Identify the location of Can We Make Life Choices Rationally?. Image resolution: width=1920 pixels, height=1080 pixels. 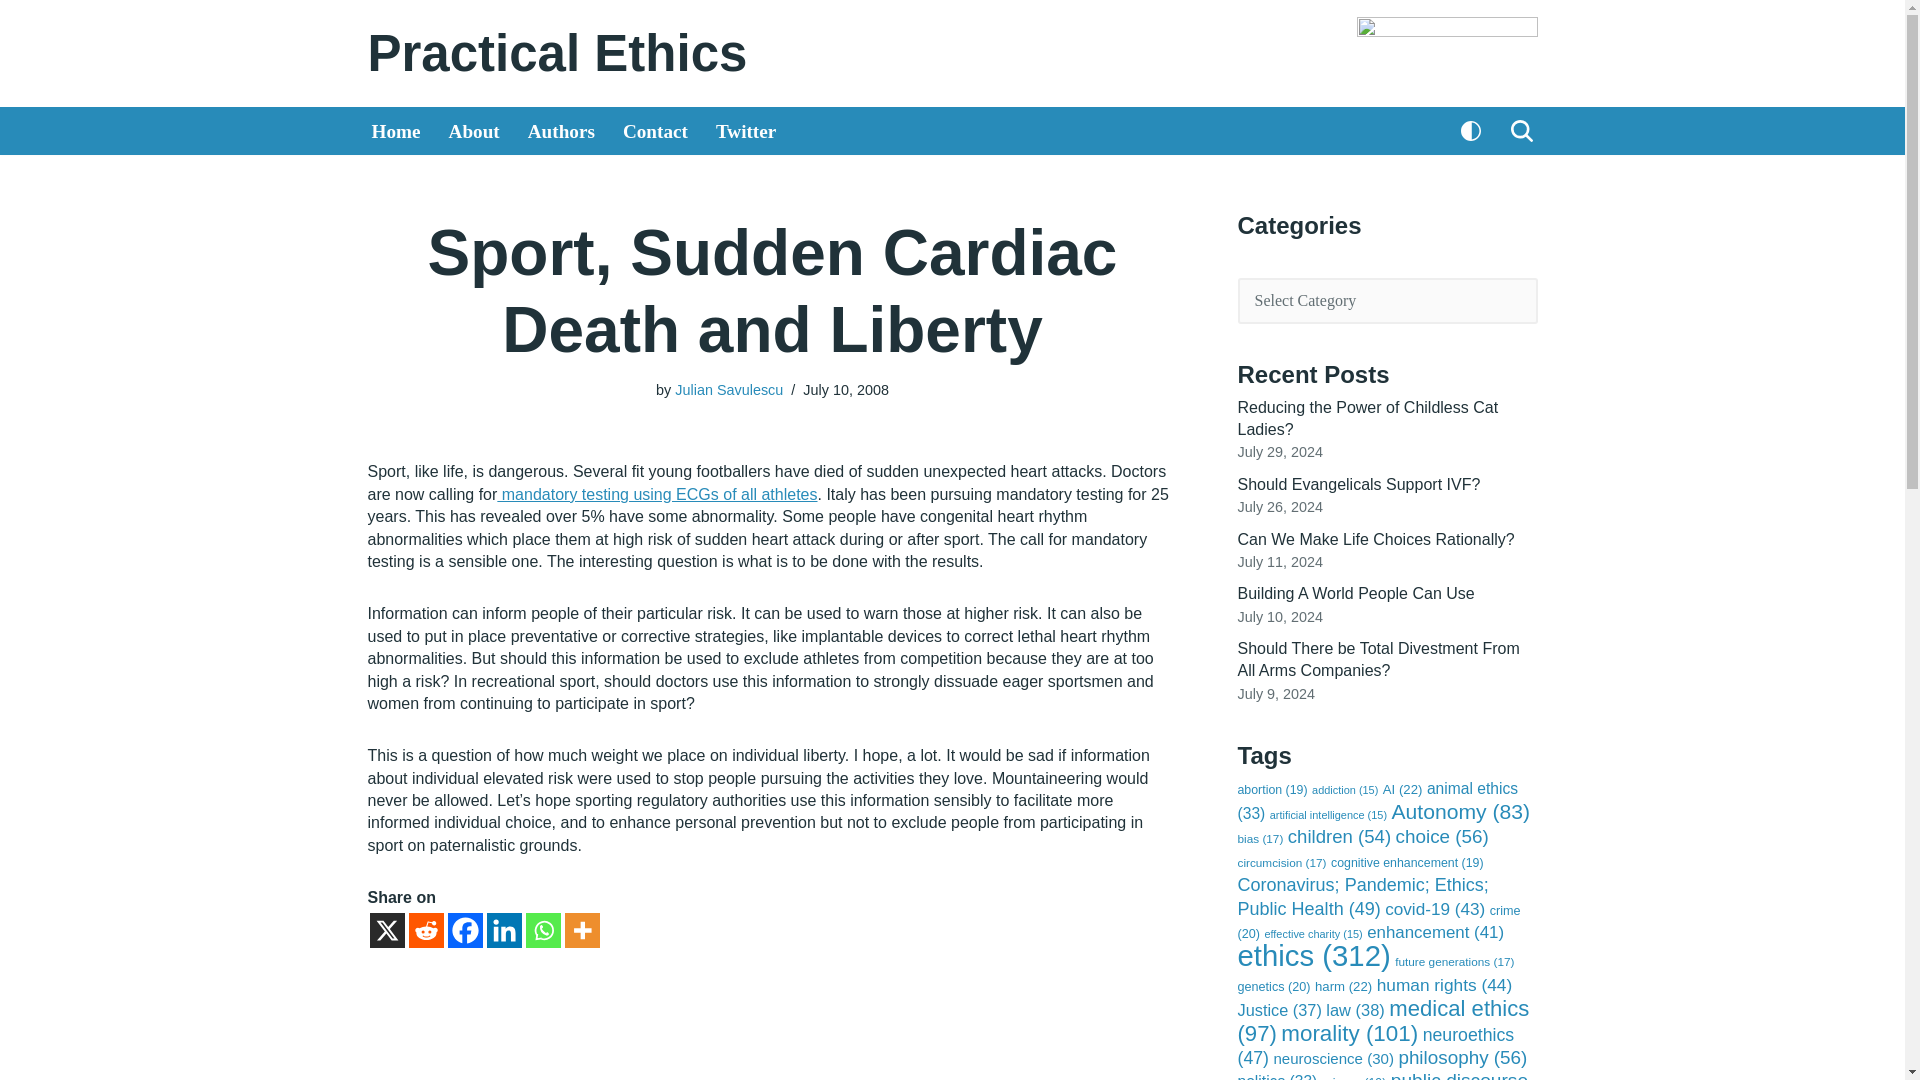
(1376, 539).